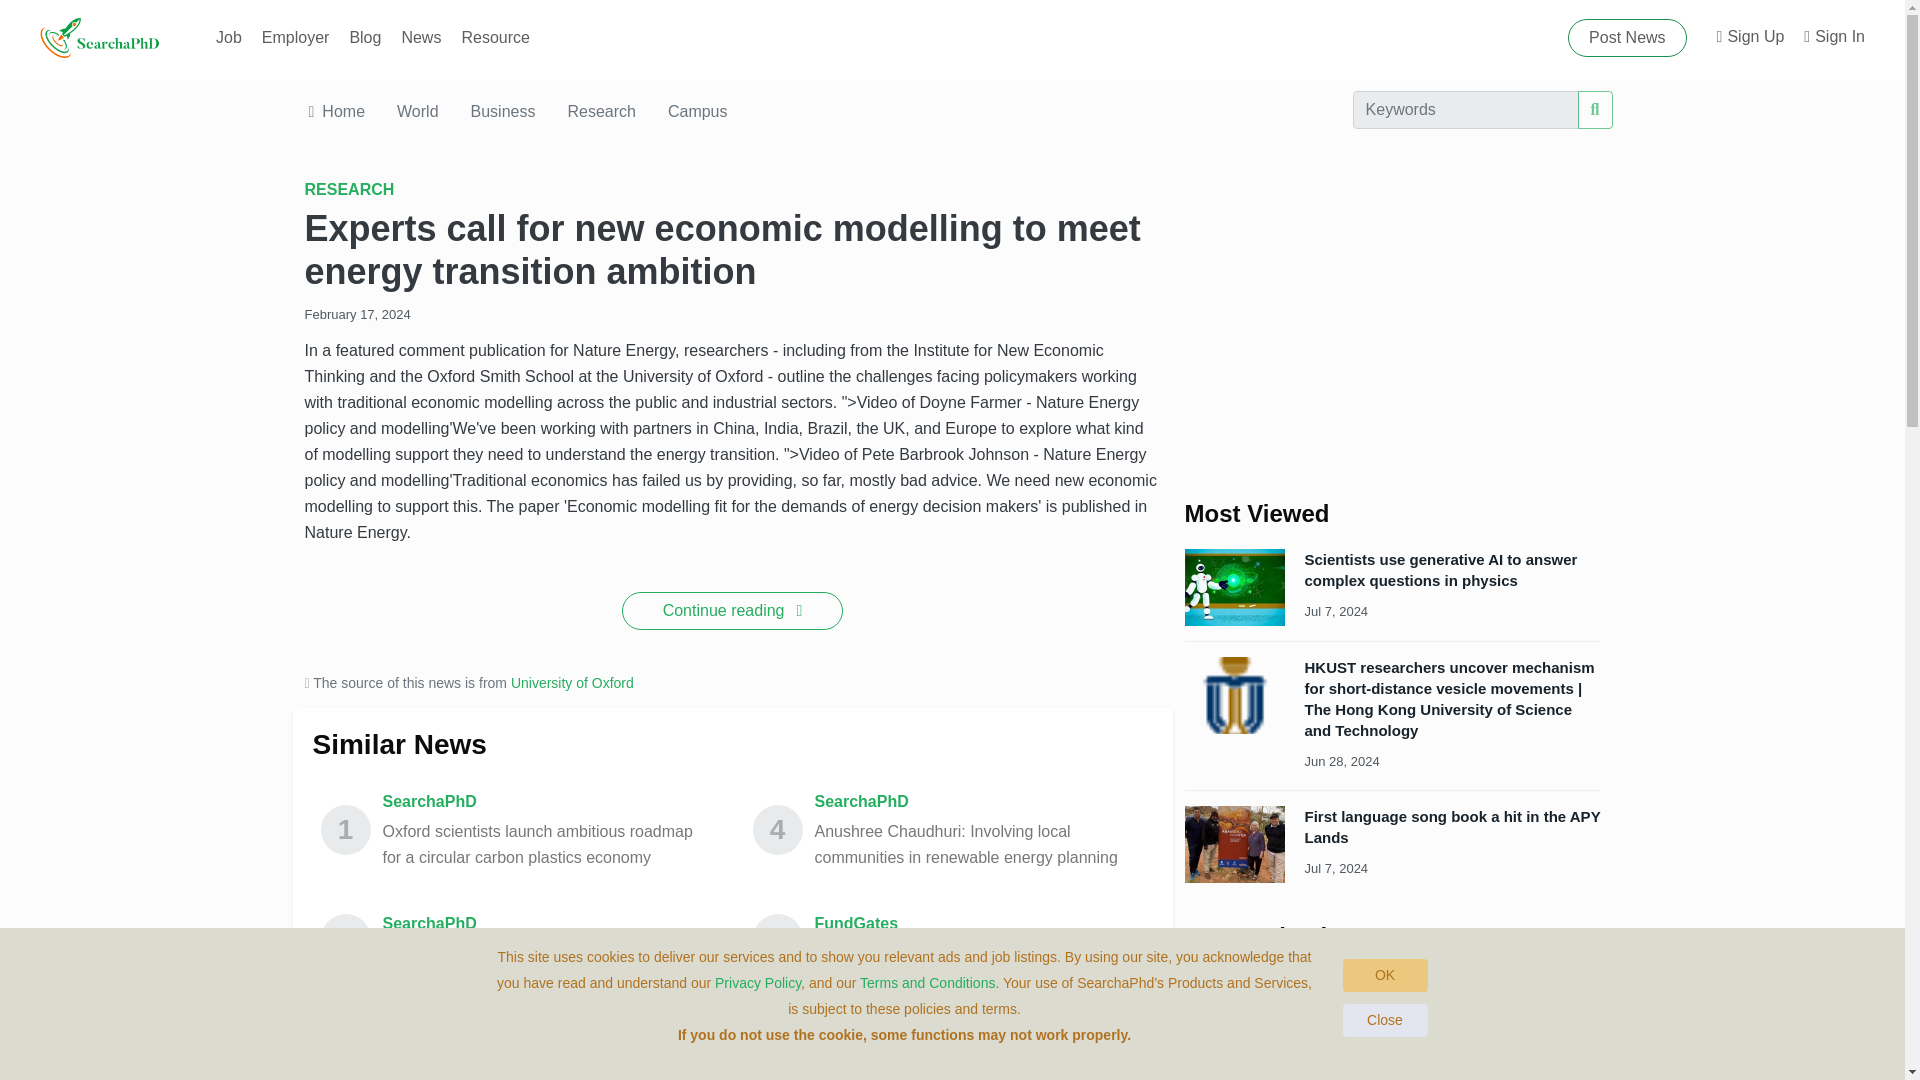 The height and width of the screenshot is (1080, 1920). What do you see at coordinates (1834, 38) in the screenshot?
I see `Sign In` at bounding box center [1834, 38].